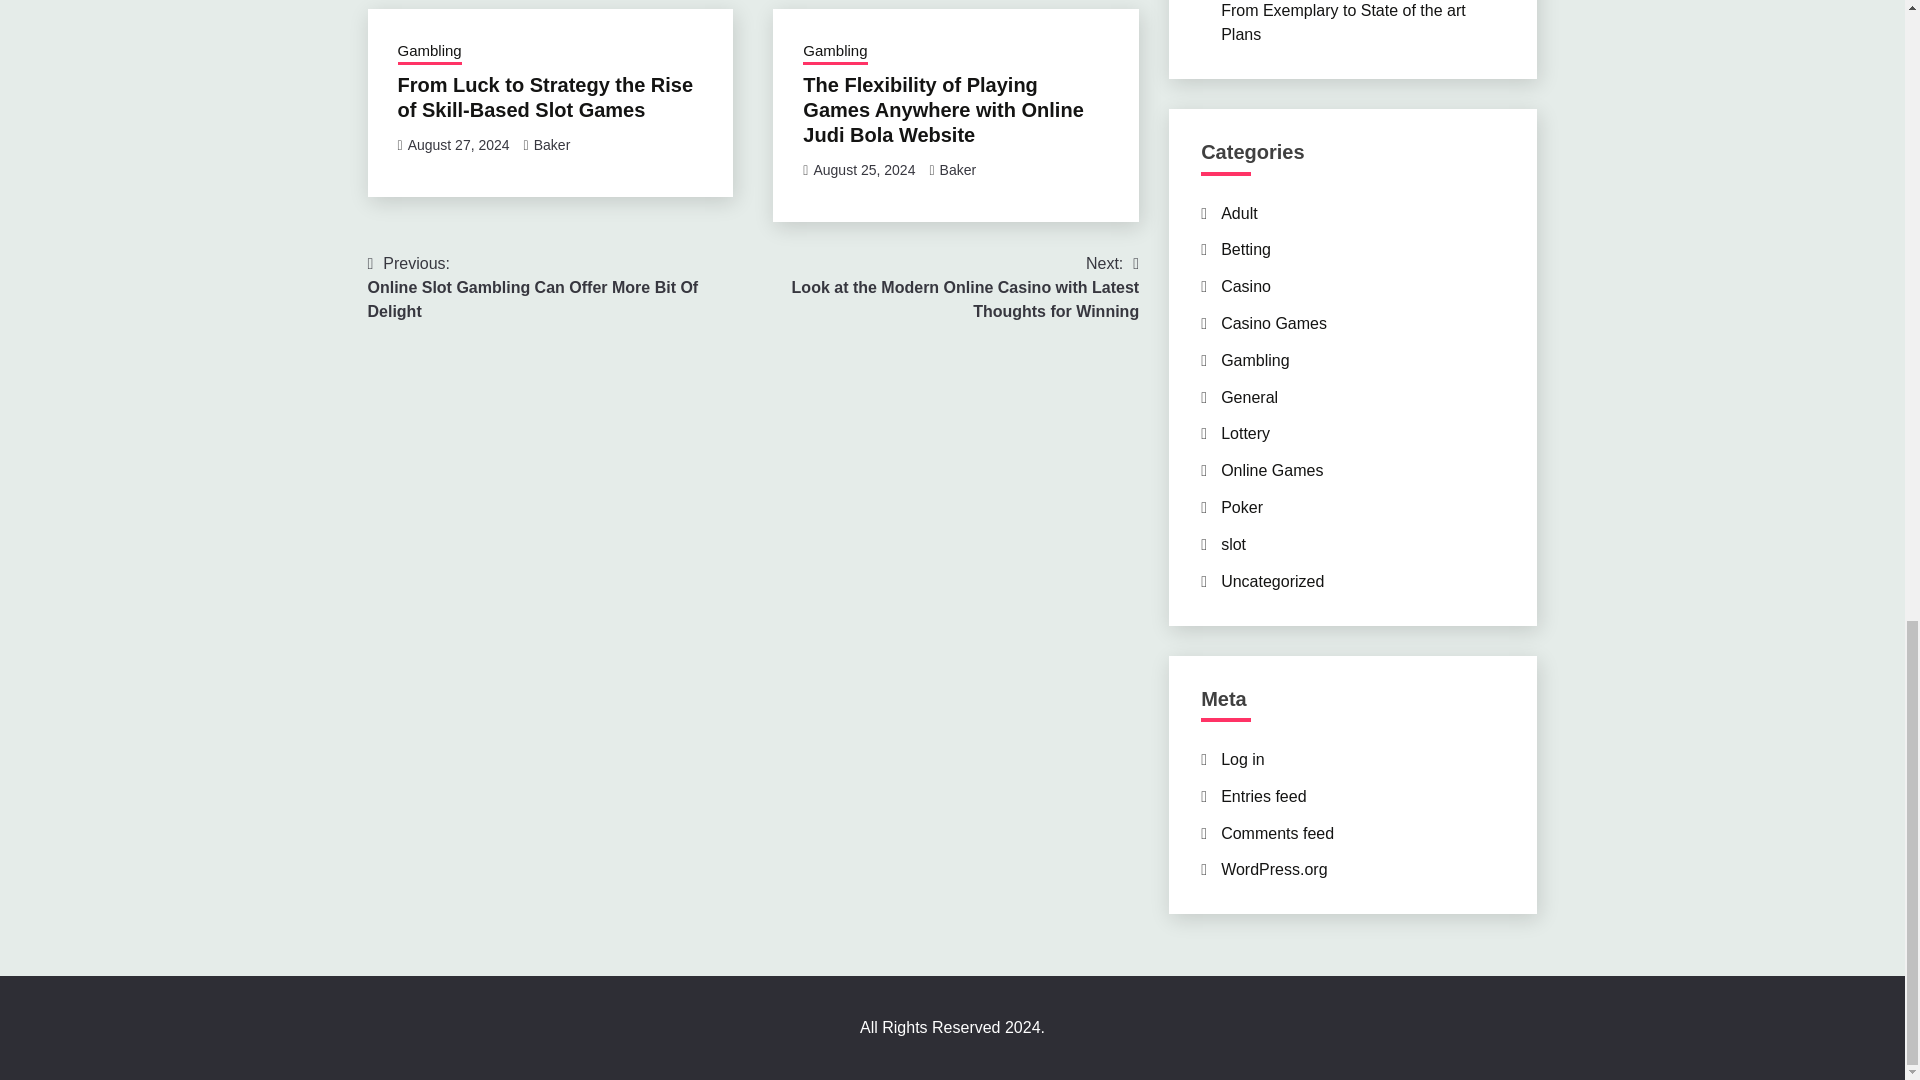 This screenshot has width=1920, height=1080. I want to click on August 25, 2024, so click(545, 97).